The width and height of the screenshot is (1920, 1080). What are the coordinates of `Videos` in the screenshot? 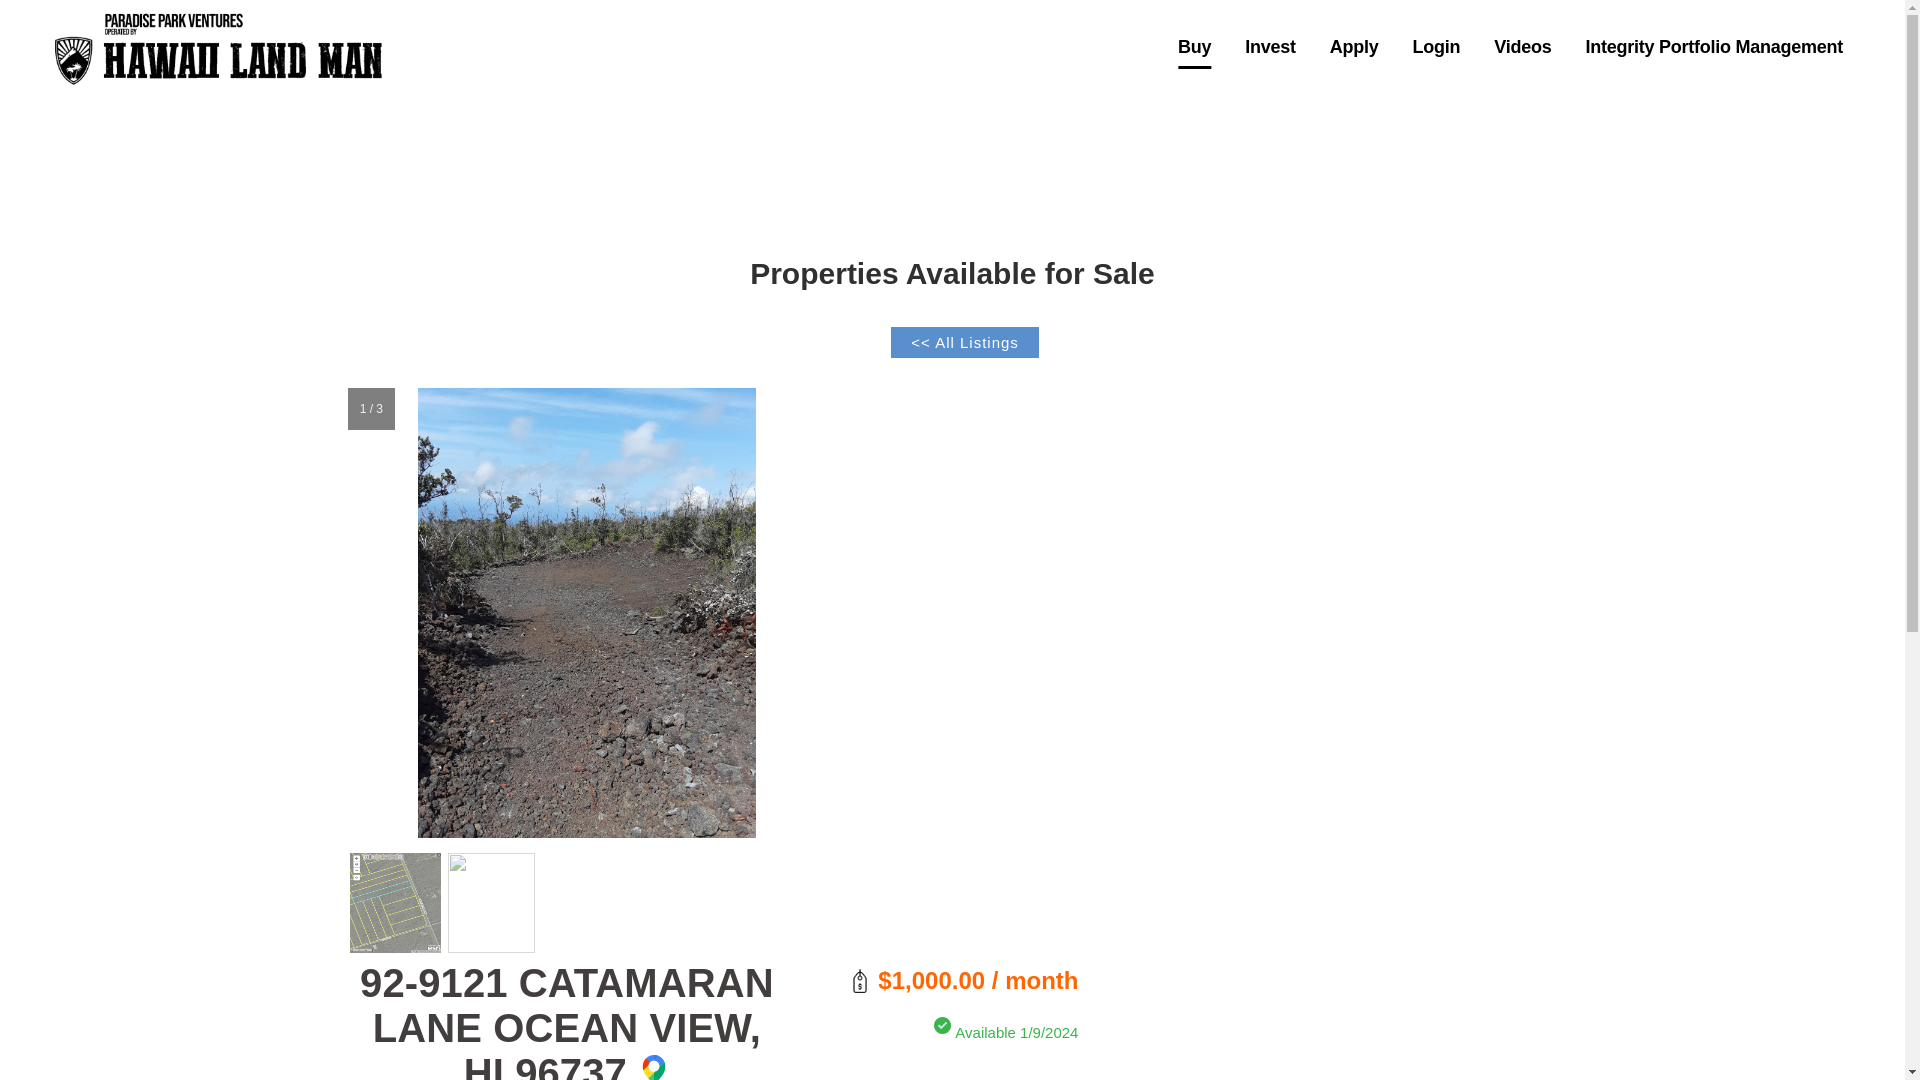 It's located at (1522, 48).